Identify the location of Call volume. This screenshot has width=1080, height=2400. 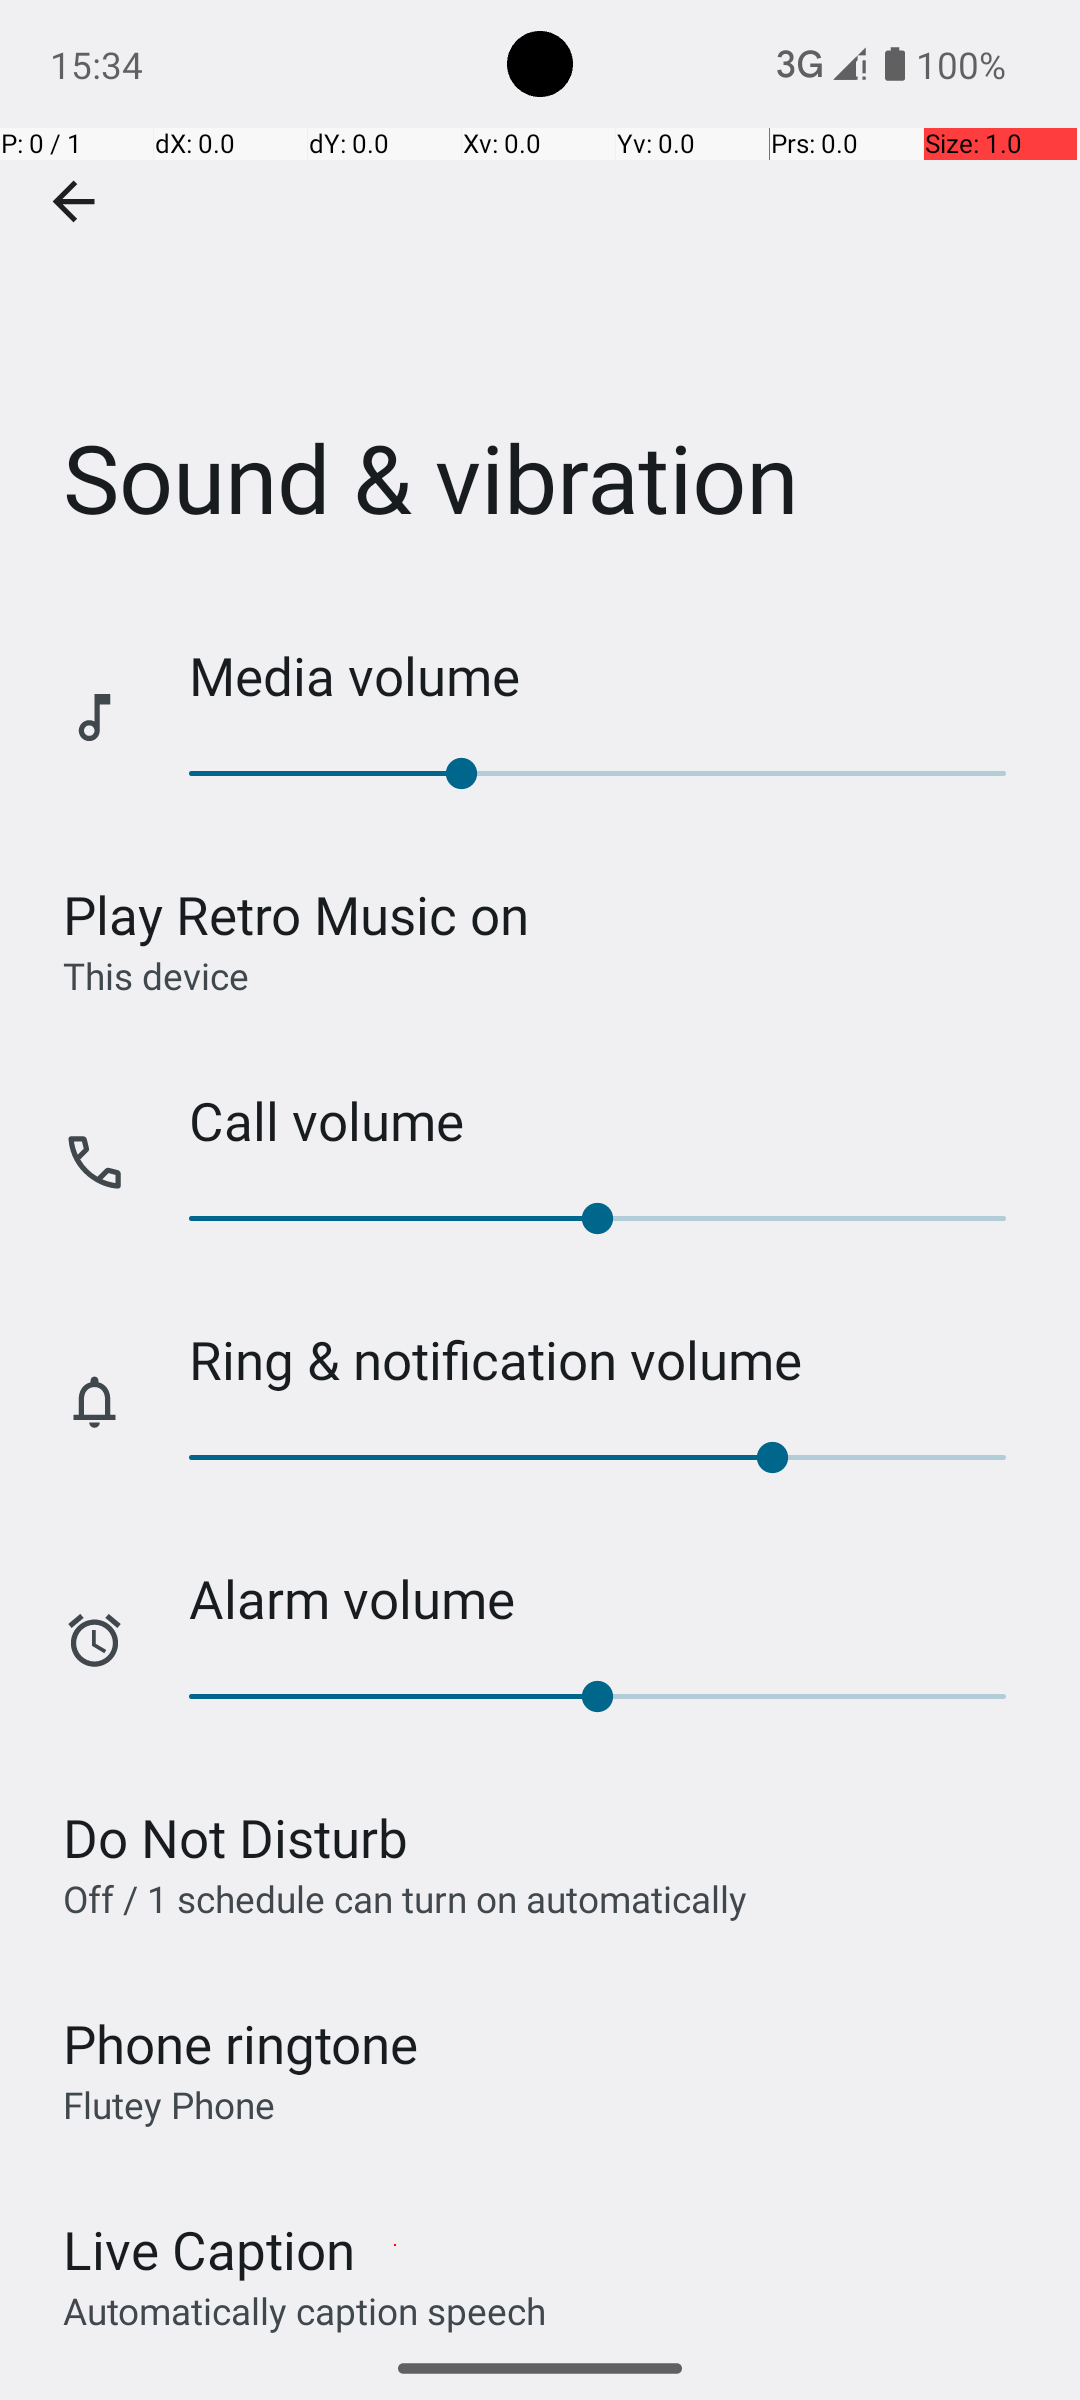
(614, 1120).